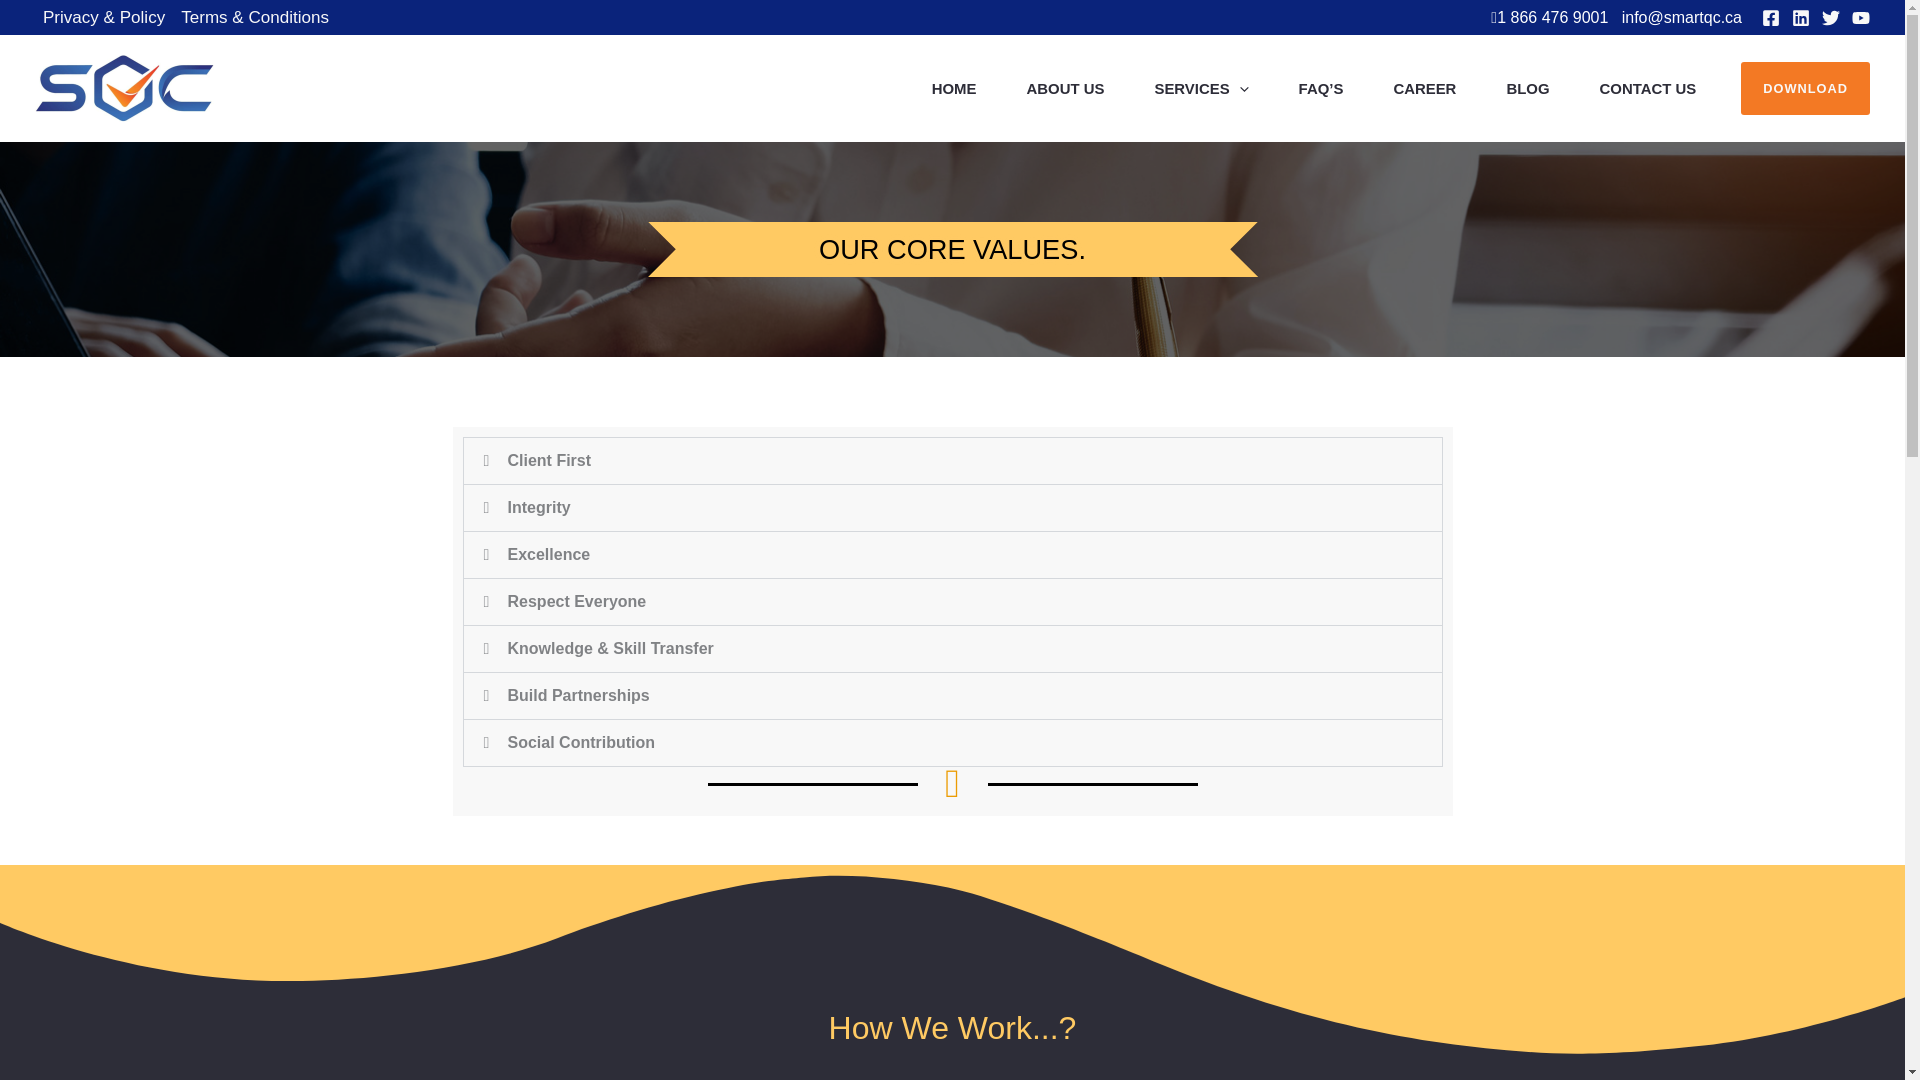 This screenshot has width=1920, height=1080. What do you see at coordinates (579, 695) in the screenshot?
I see `Build Partnerships` at bounding box center [579, 695].